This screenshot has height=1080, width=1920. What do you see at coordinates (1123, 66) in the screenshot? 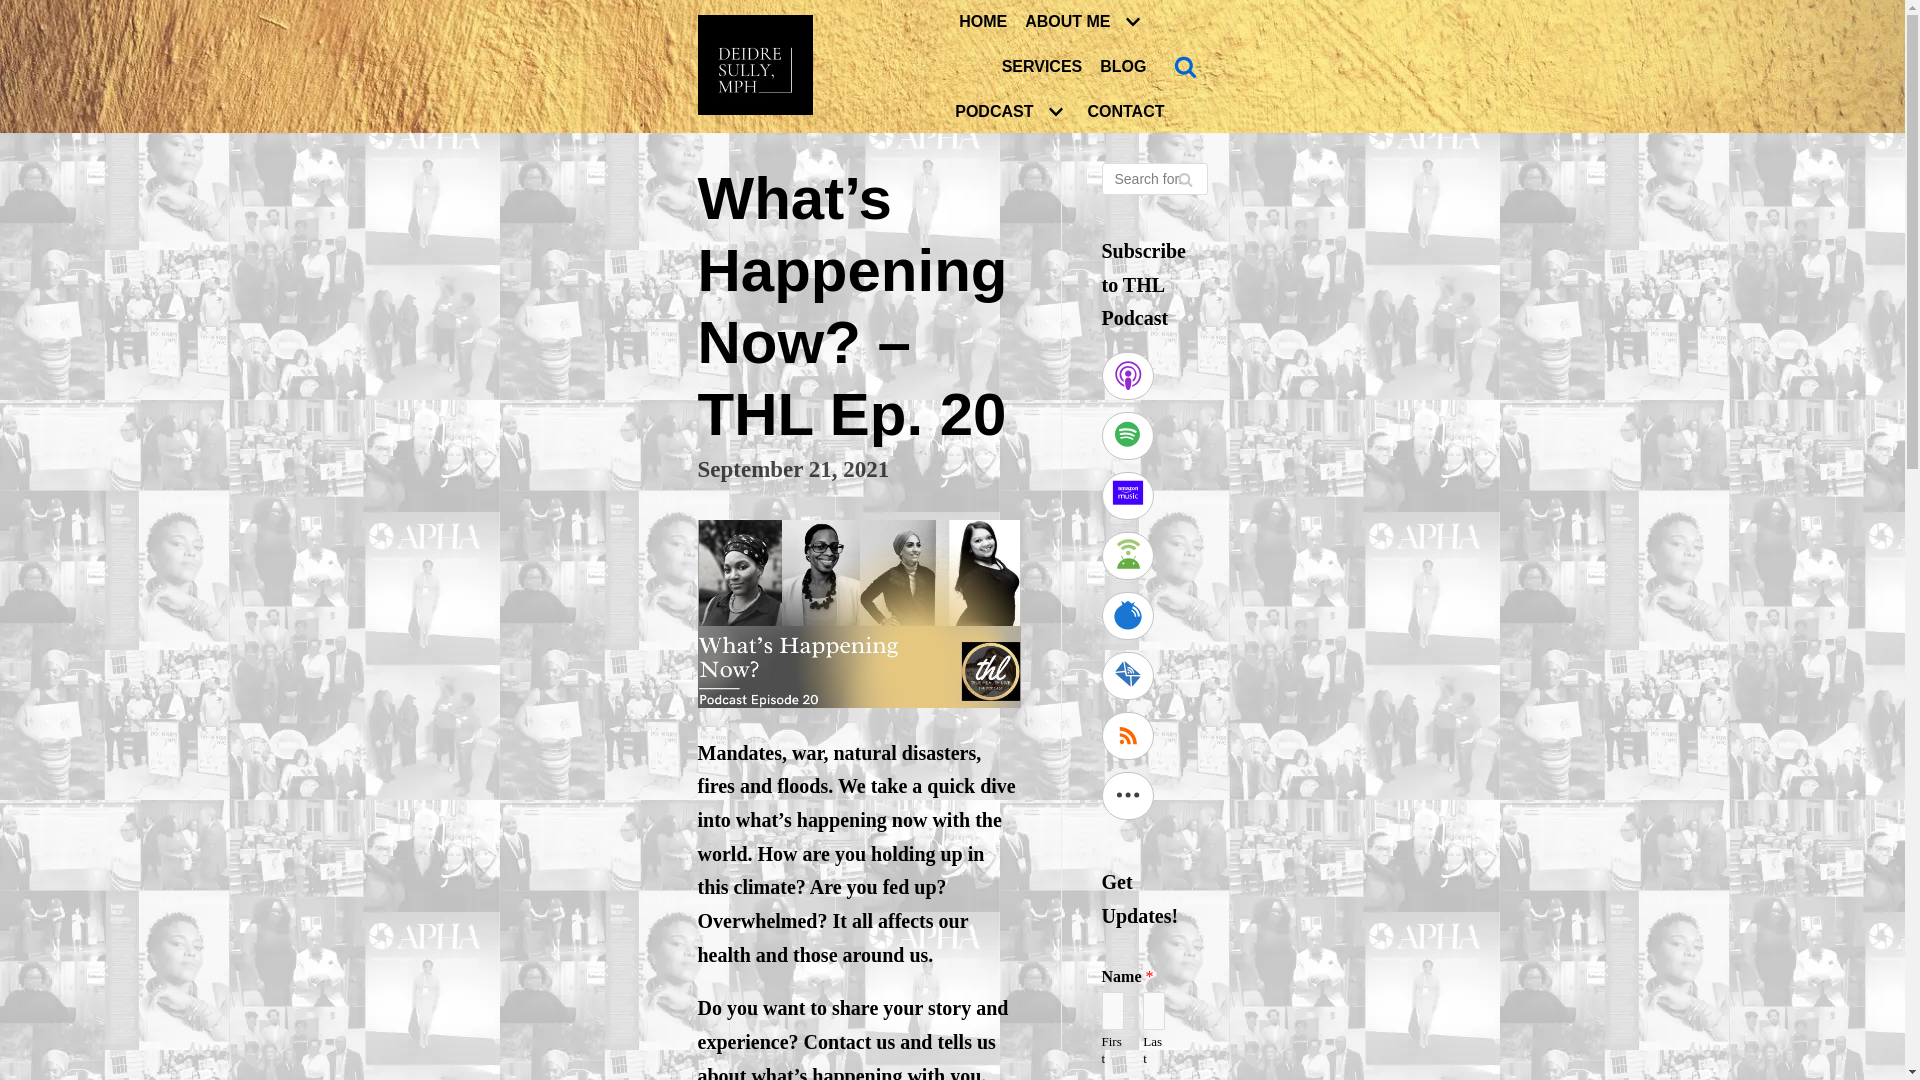
I see `BLOG` at bounding box center [1123, 66].